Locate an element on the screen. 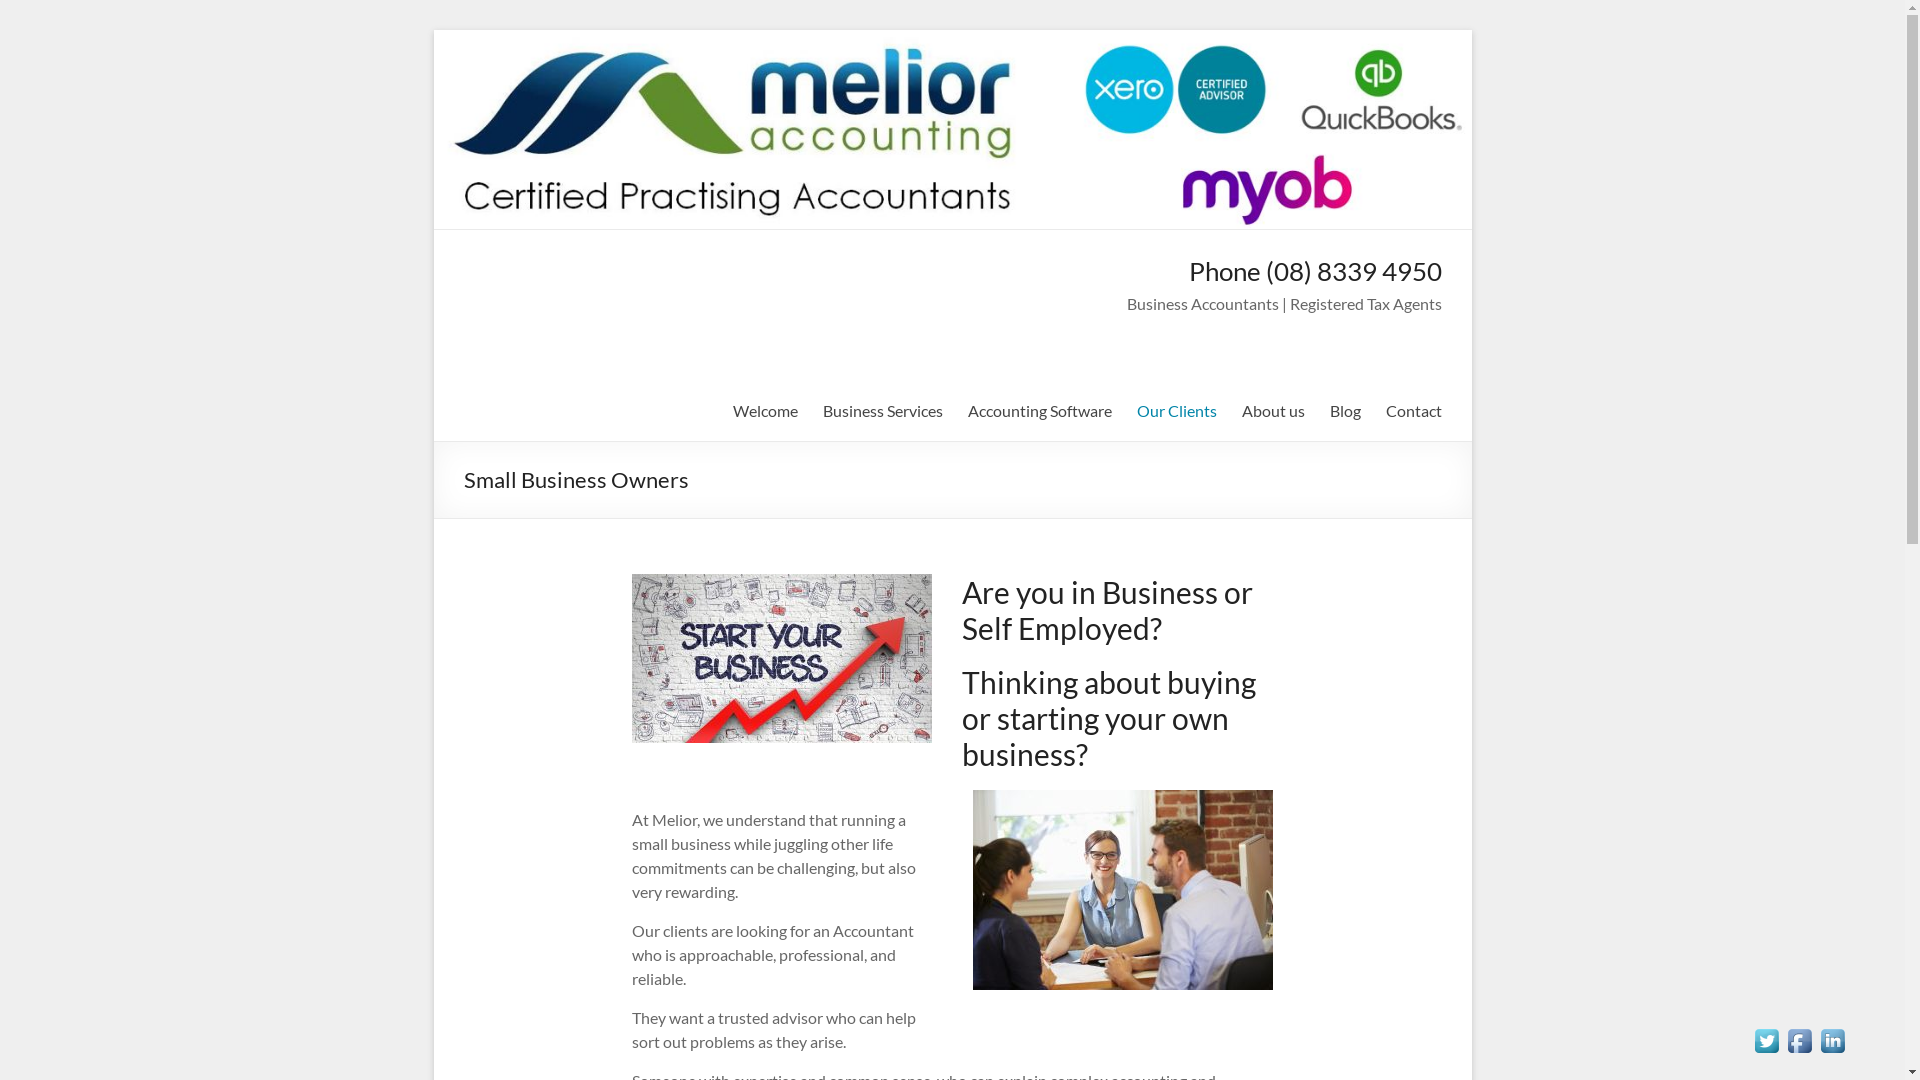 The height and width of the screenshot is (1080, 1920). Welcome is located at coordinates (764, 411).